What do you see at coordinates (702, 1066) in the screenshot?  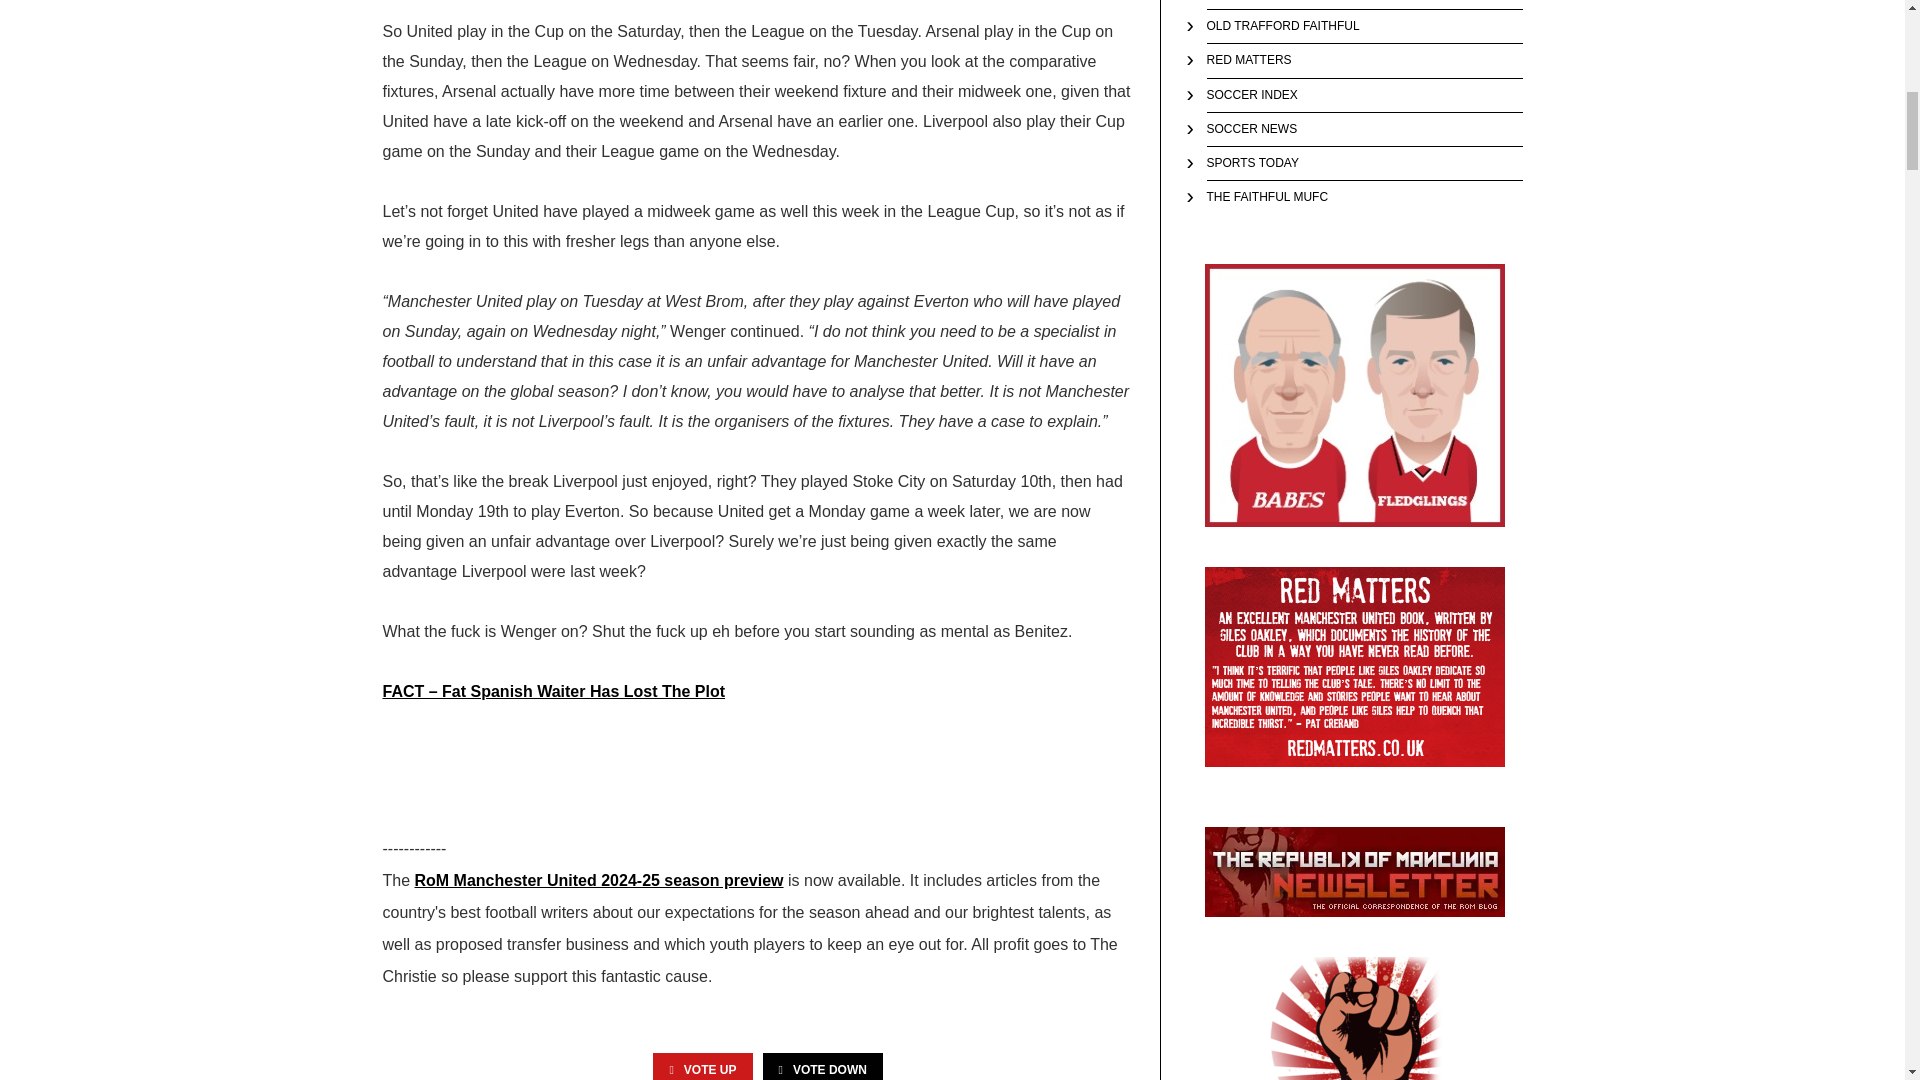 I see `VOTE UP` at bounding box center [702, 1066].